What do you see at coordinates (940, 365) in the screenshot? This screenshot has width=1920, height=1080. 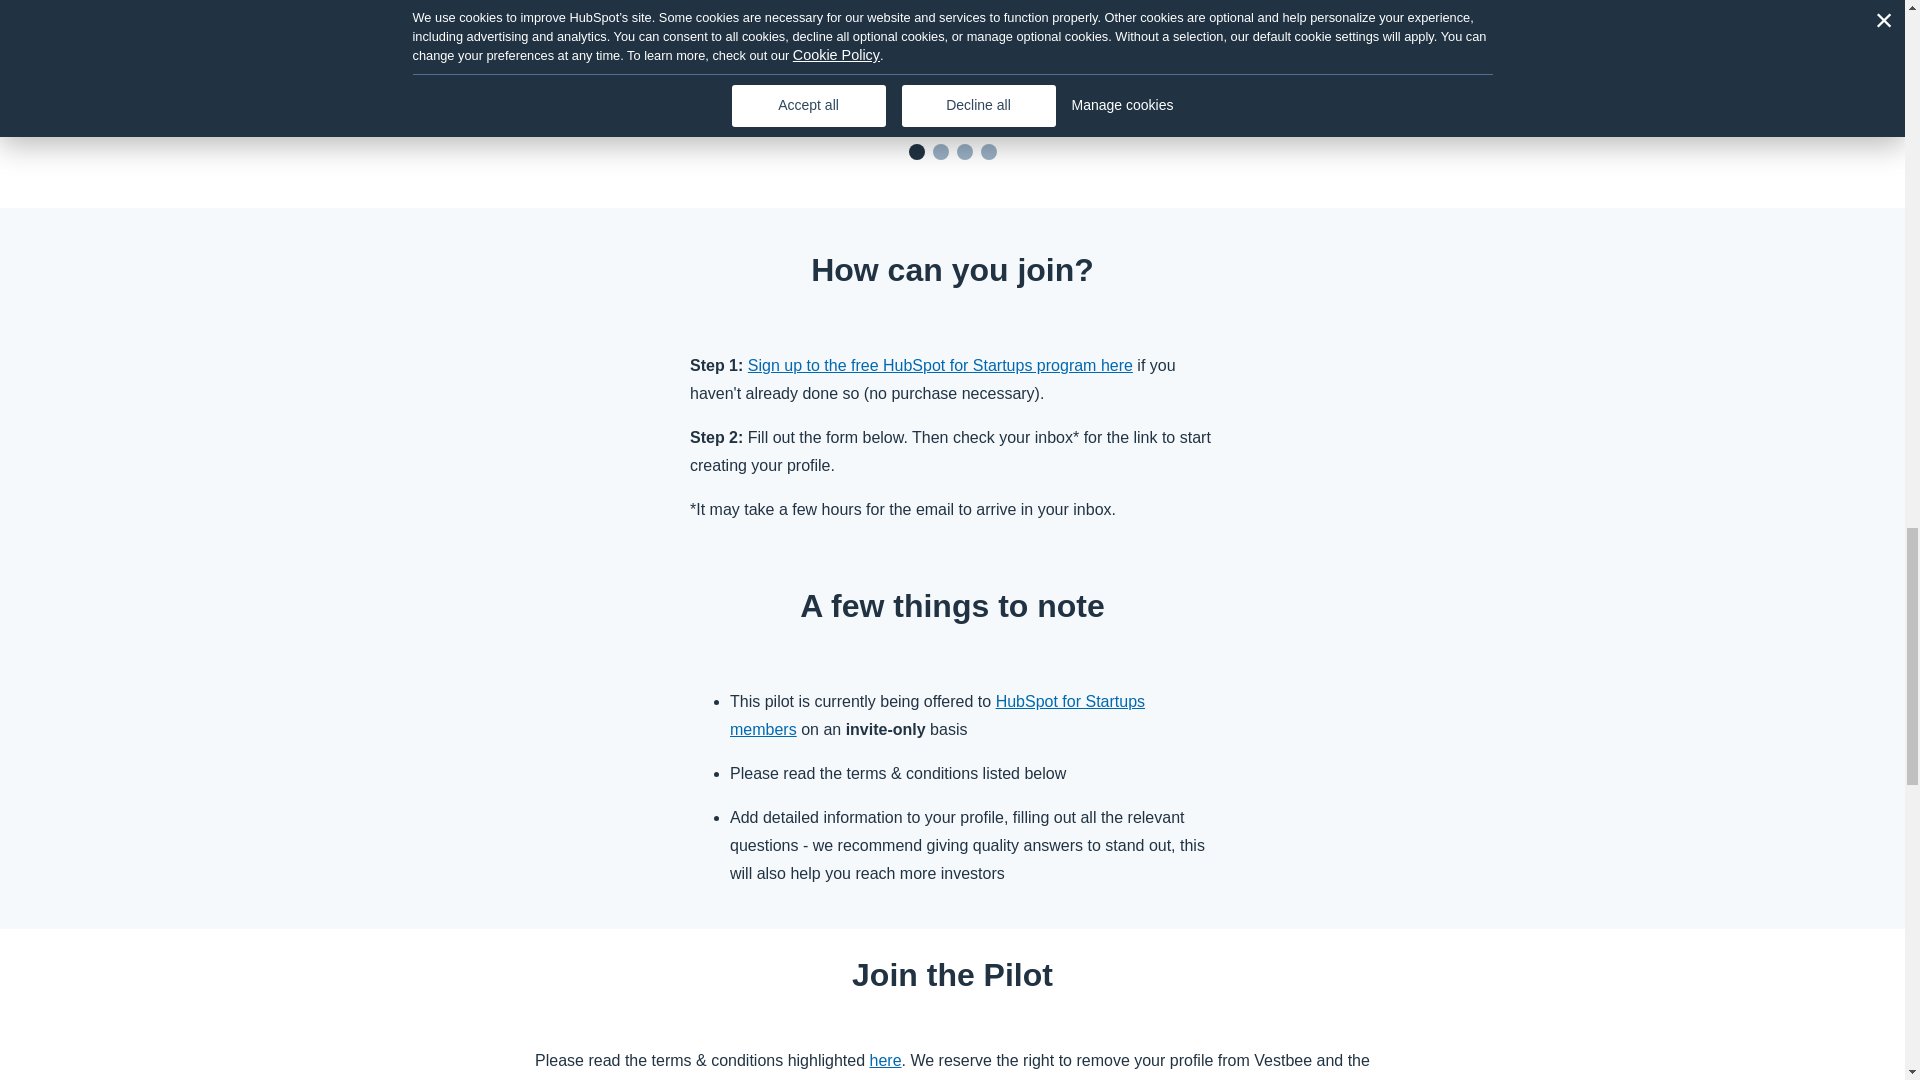 I see `Sign up to the free HubSpot for Startups program here` at bounding box center [940, 365].